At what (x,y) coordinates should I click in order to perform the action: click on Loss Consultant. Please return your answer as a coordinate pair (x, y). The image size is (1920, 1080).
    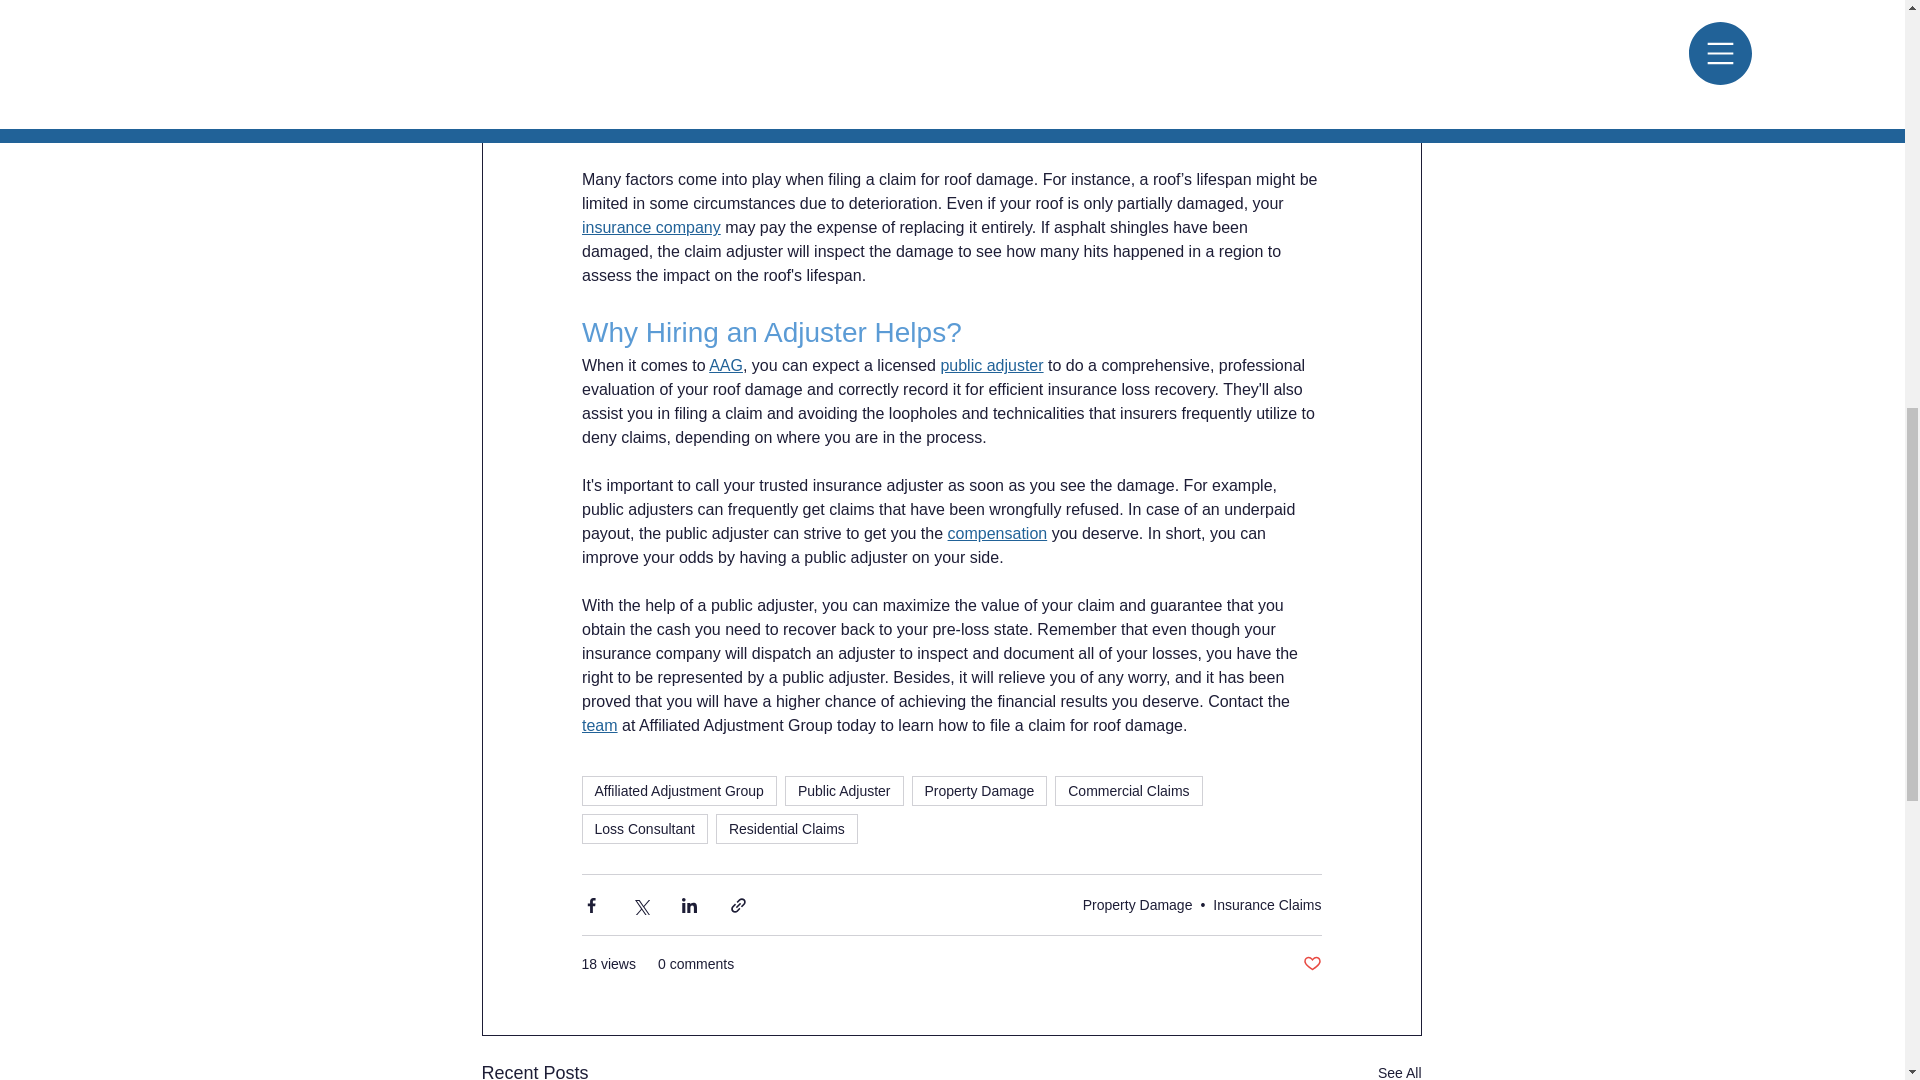
    Looking at the image, I should click on (644, 828).